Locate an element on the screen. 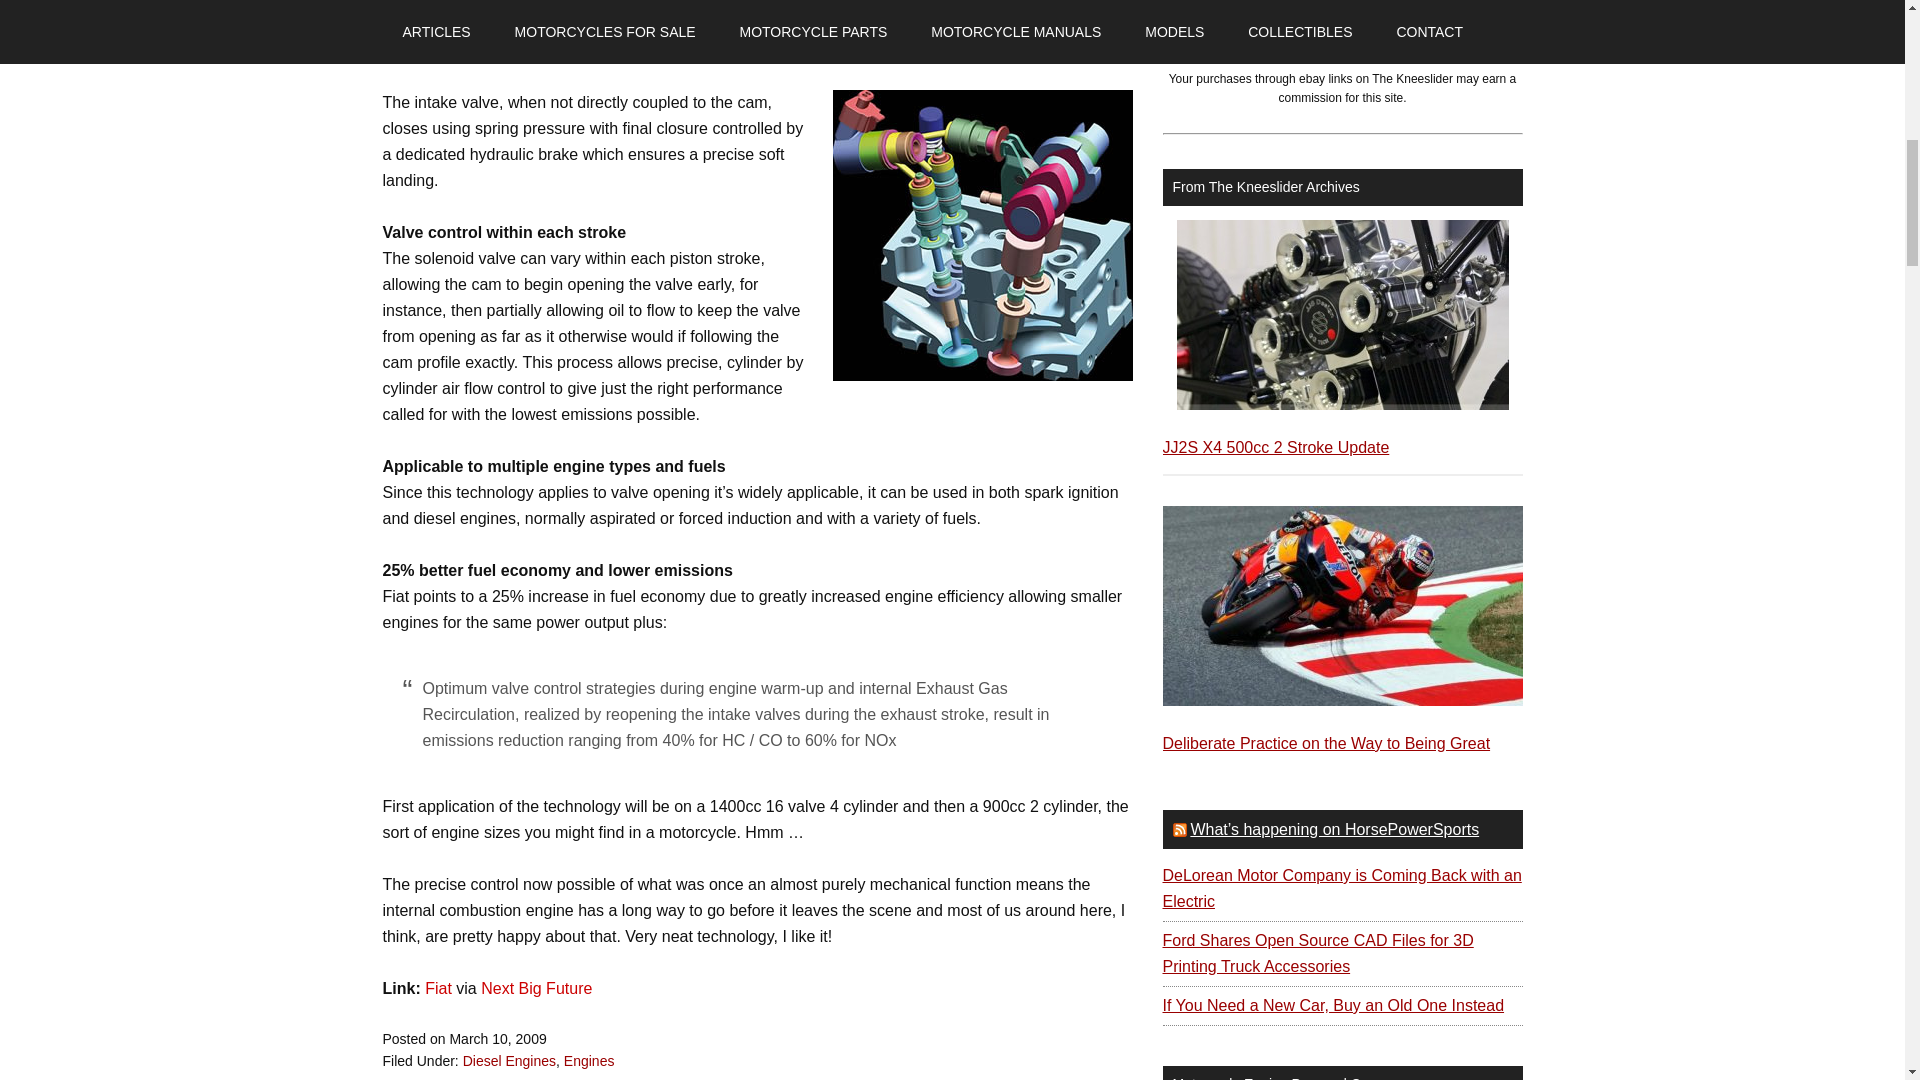 Image resolution: width=1920 pixels, height=1080 pixels. Diesel Engines is located at coordinates (509, 1061).